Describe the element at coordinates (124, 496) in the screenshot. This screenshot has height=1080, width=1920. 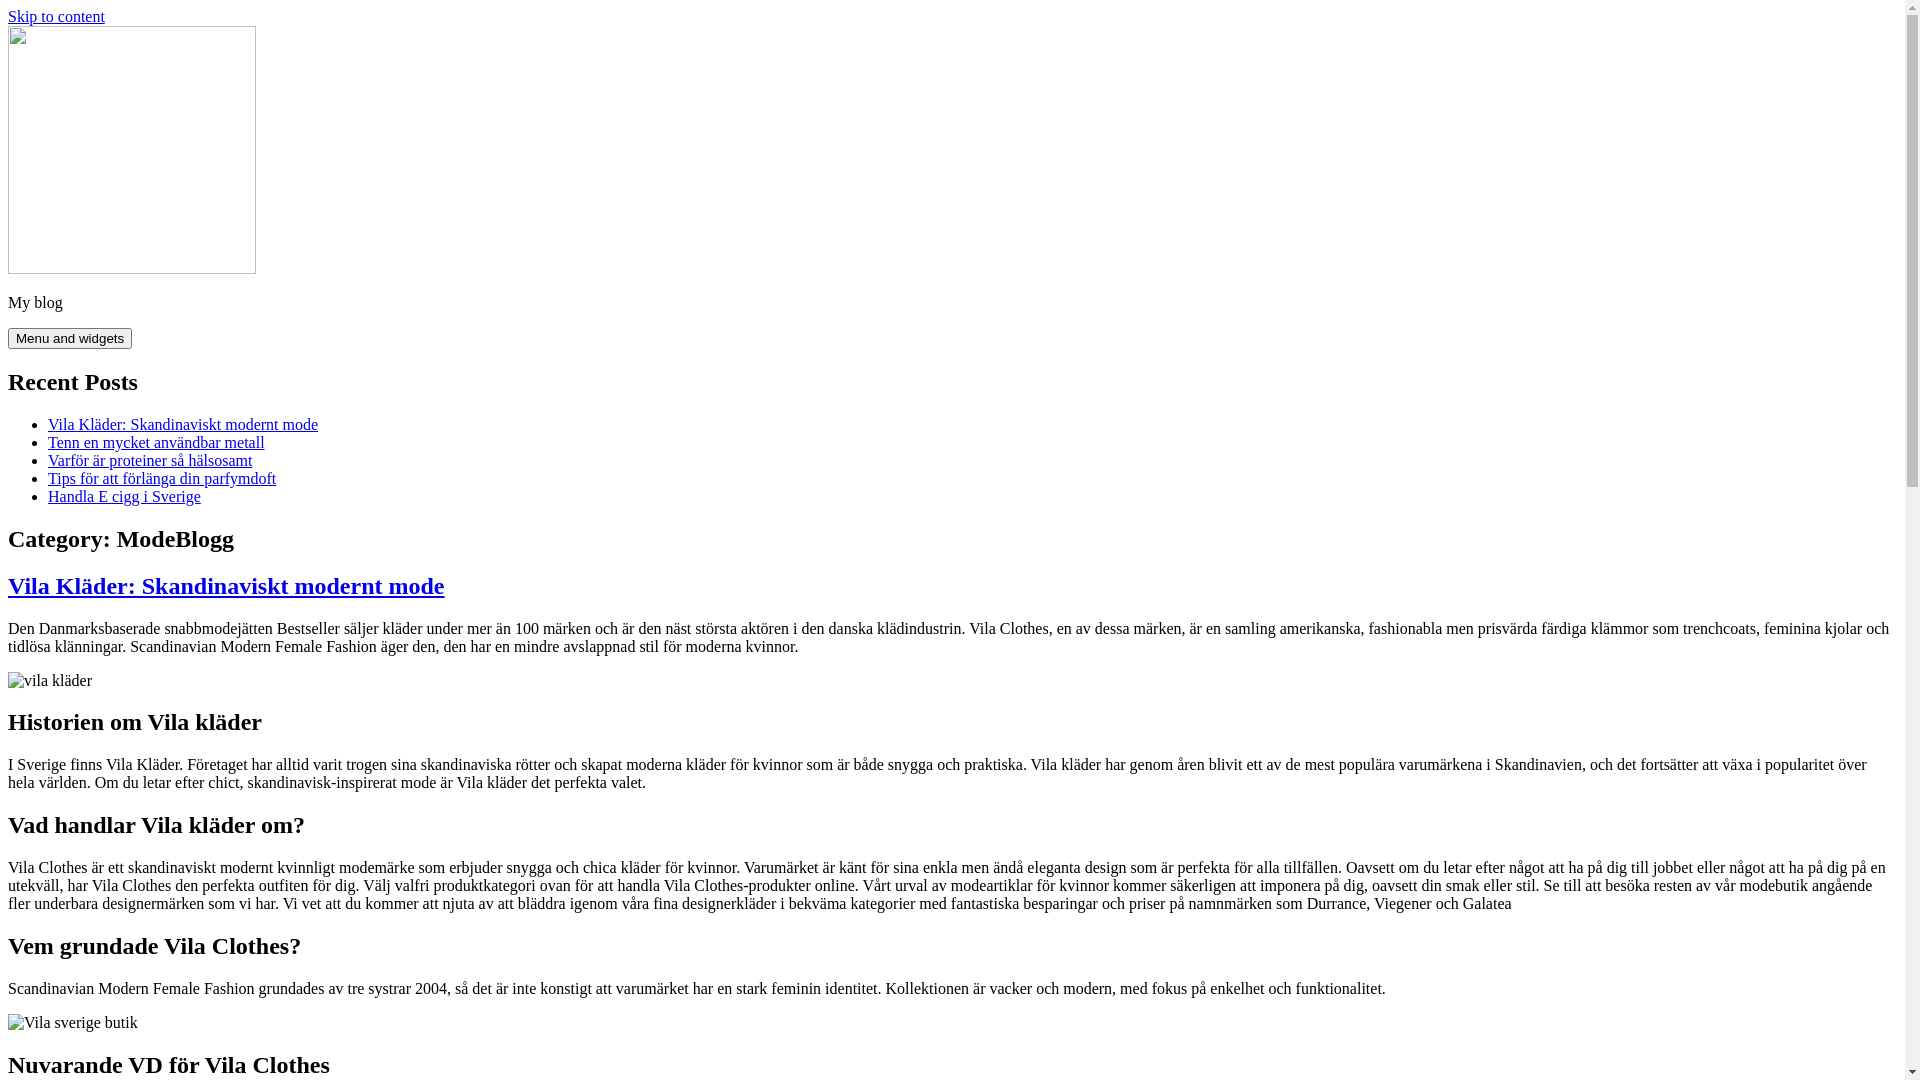
I see `Handla E cigg i Sverige` at that location.